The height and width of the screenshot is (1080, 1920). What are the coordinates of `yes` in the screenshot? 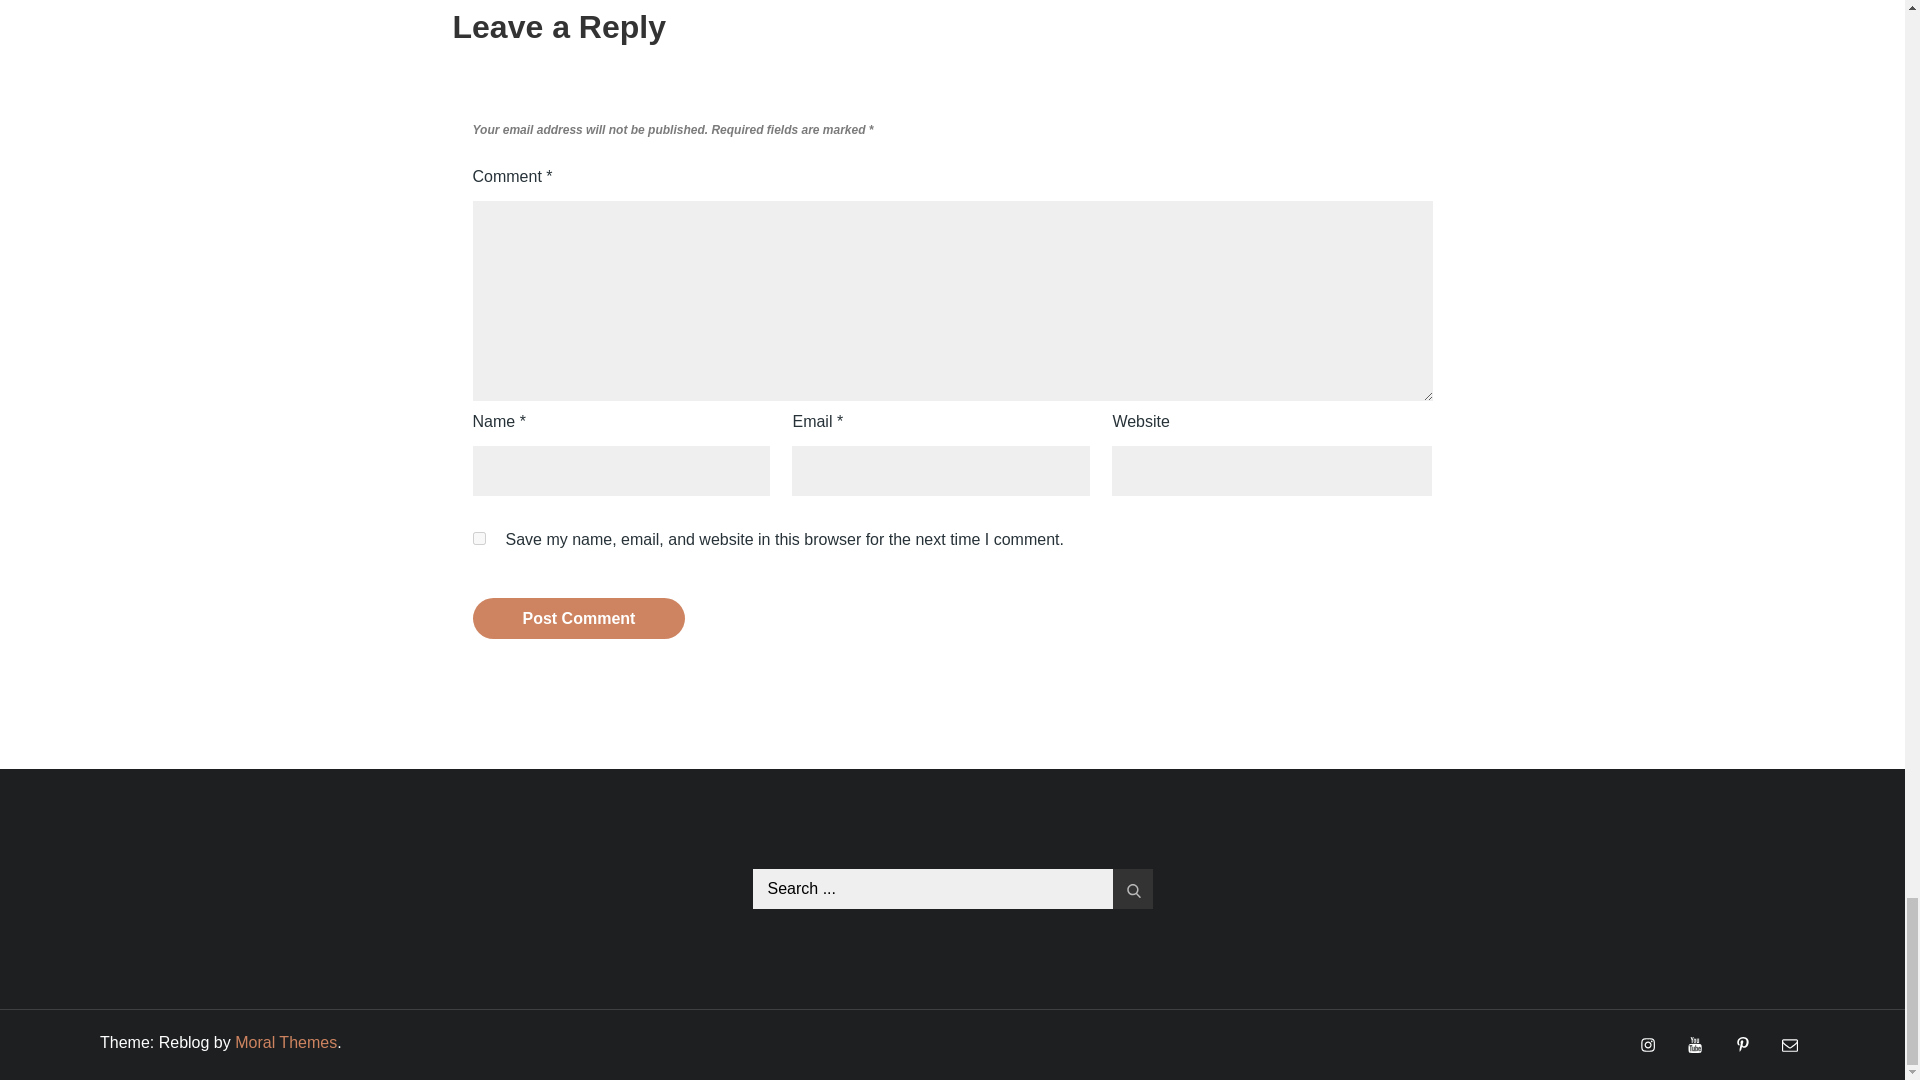 It's located at (478, 538).